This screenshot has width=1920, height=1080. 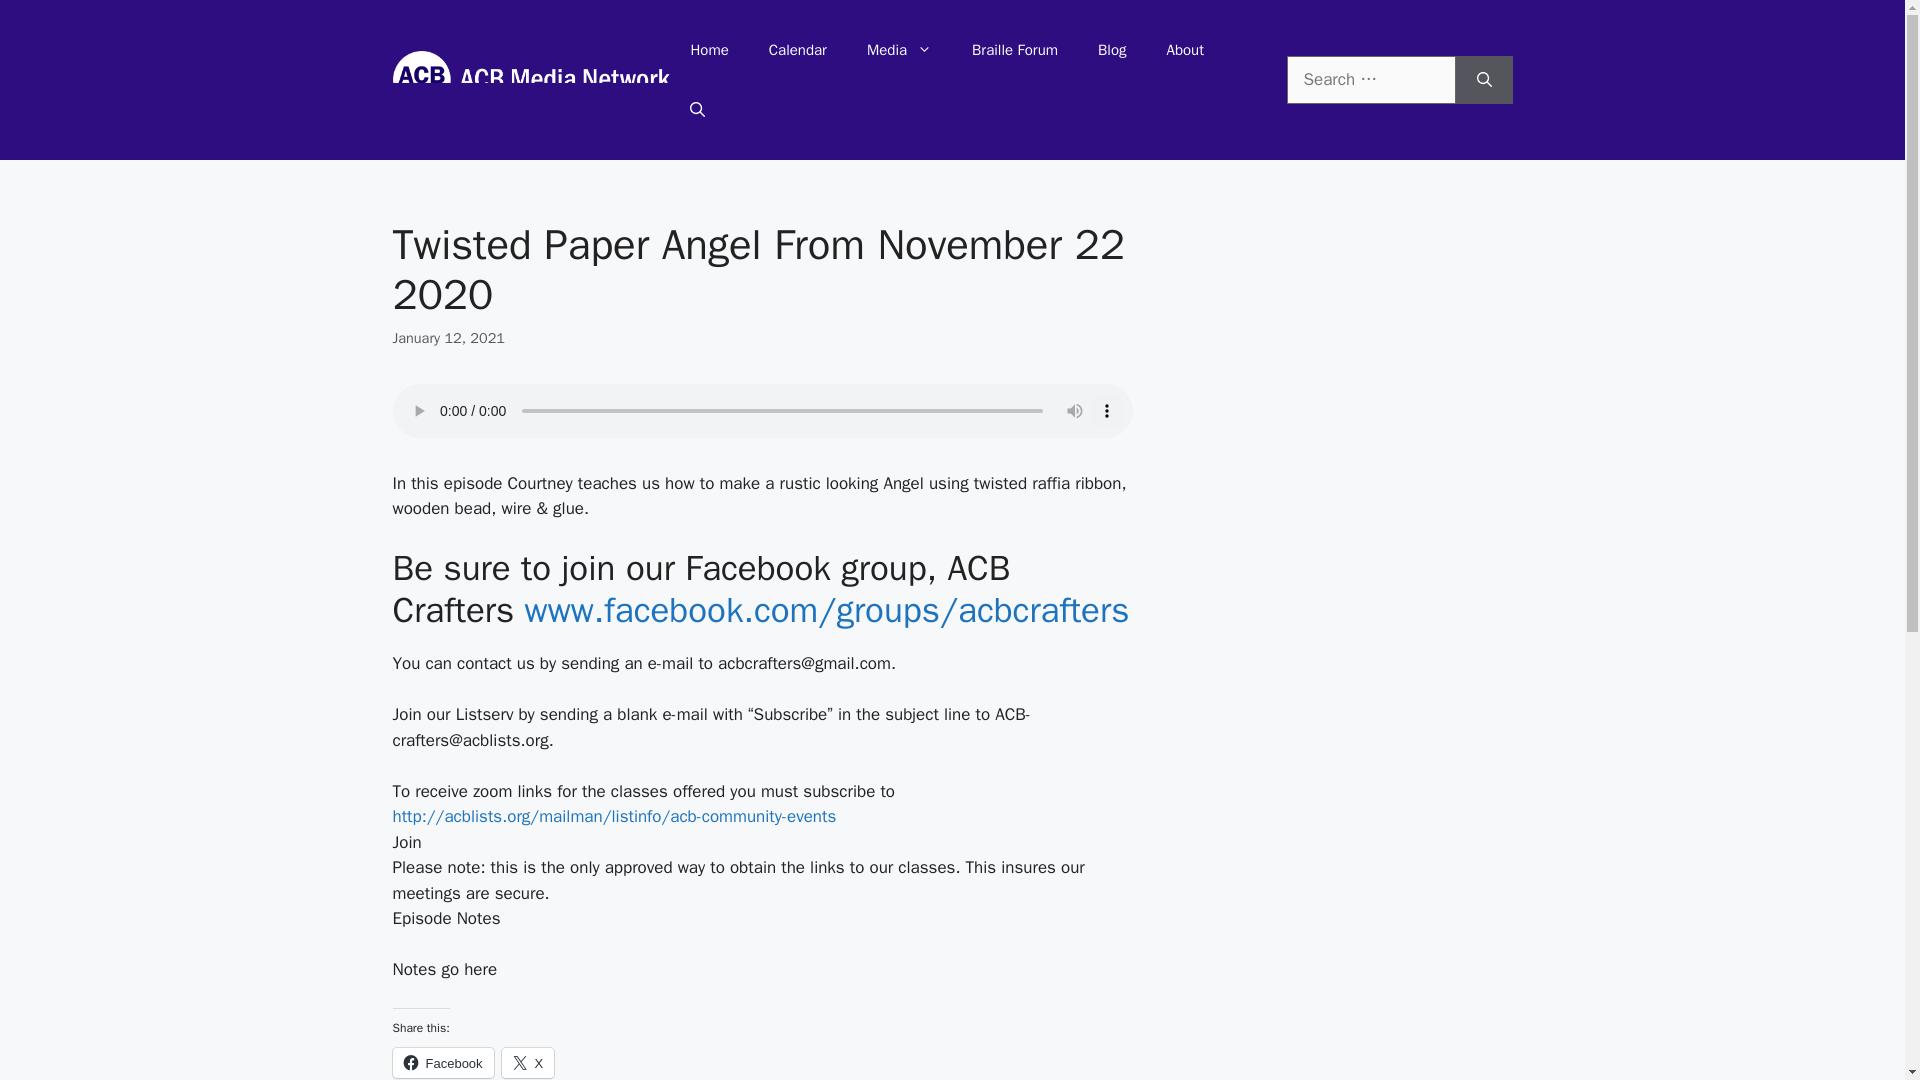 What do you see at coordinates (528, 1062) in the screenshot?
I see `X` at bounding box center [528, 1062].